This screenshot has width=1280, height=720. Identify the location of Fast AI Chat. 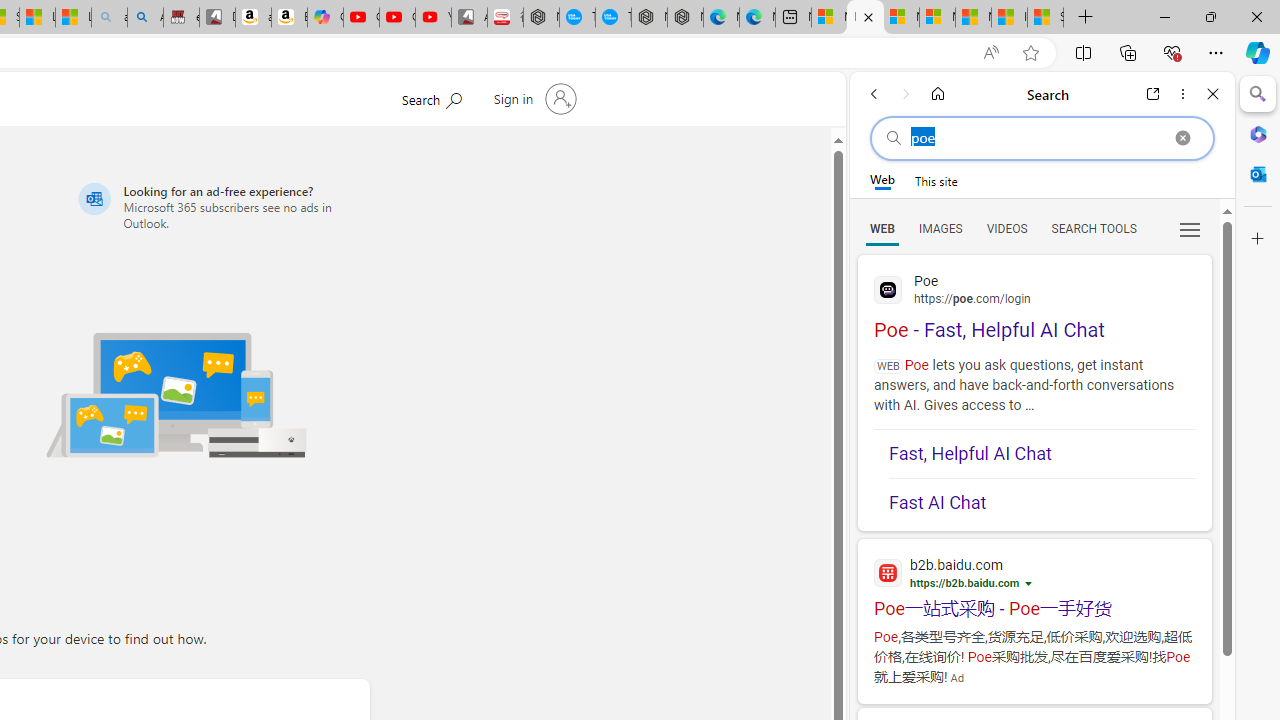
(1042, 496).